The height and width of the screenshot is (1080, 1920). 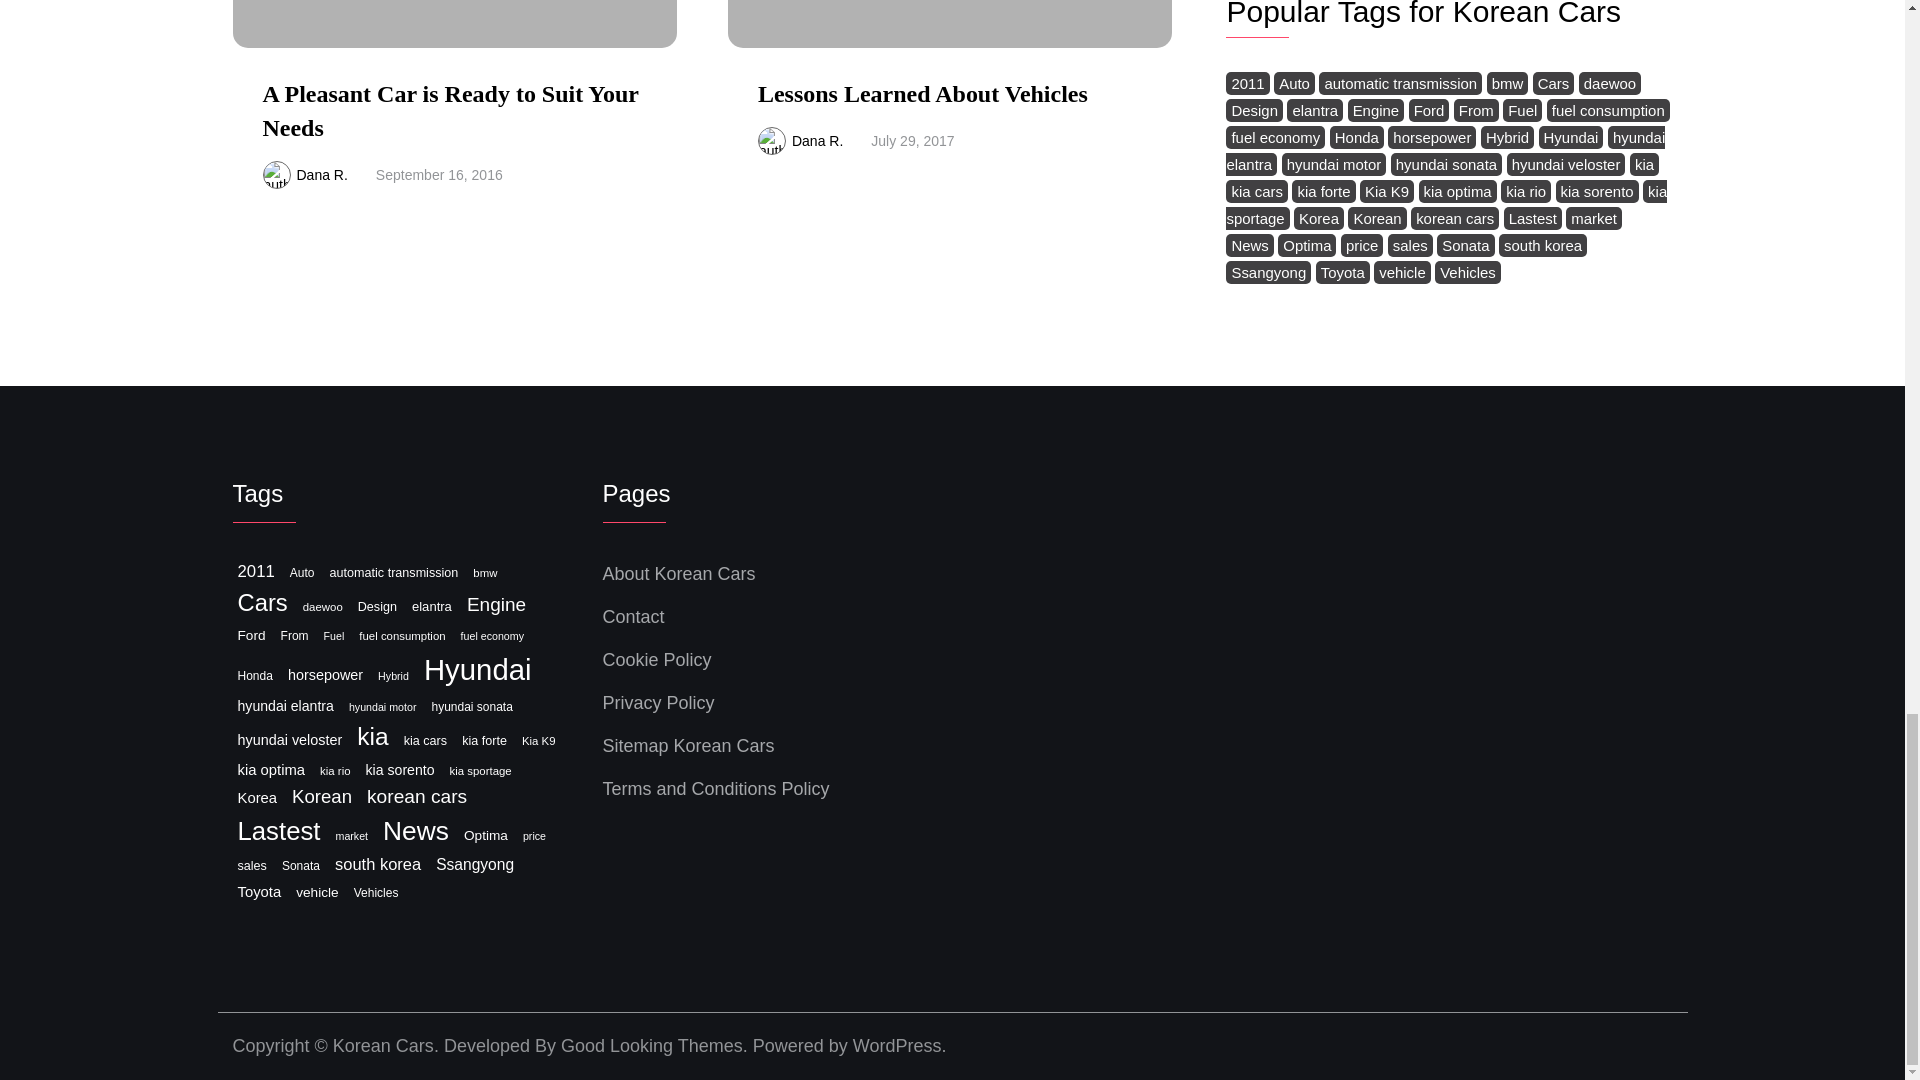 I want to click on September 16, 2016, so click(x=440, y=174).